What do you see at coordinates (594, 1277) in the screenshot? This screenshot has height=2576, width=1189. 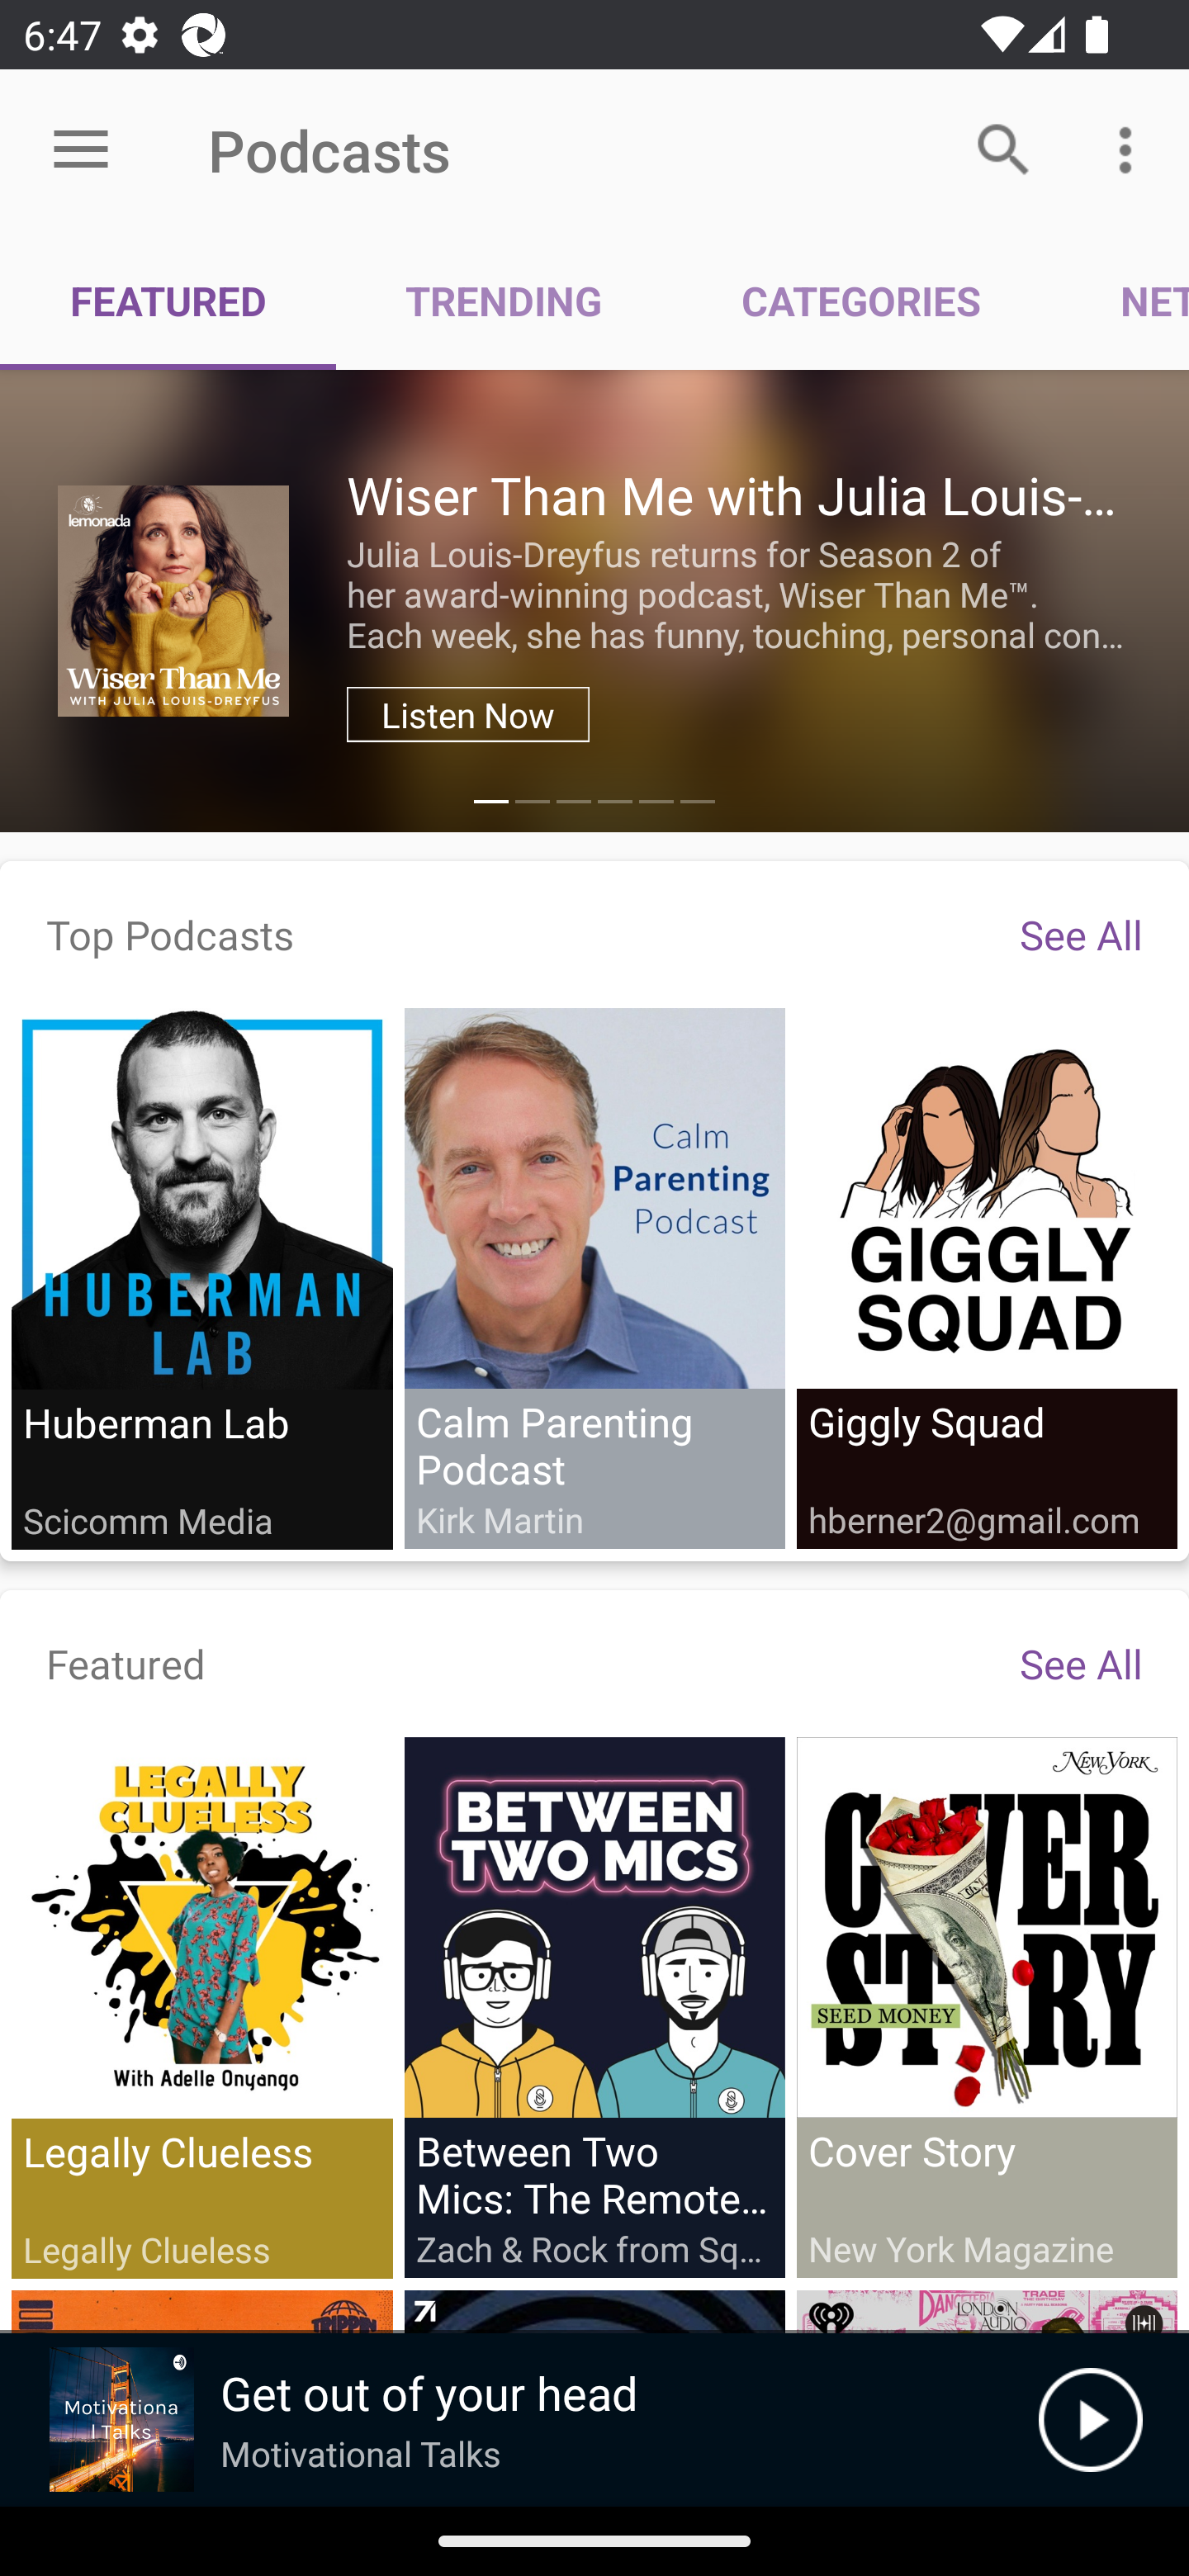 I see `Calm Parenting Podcast Kirk Martin` at bounding box center [594, 1277].